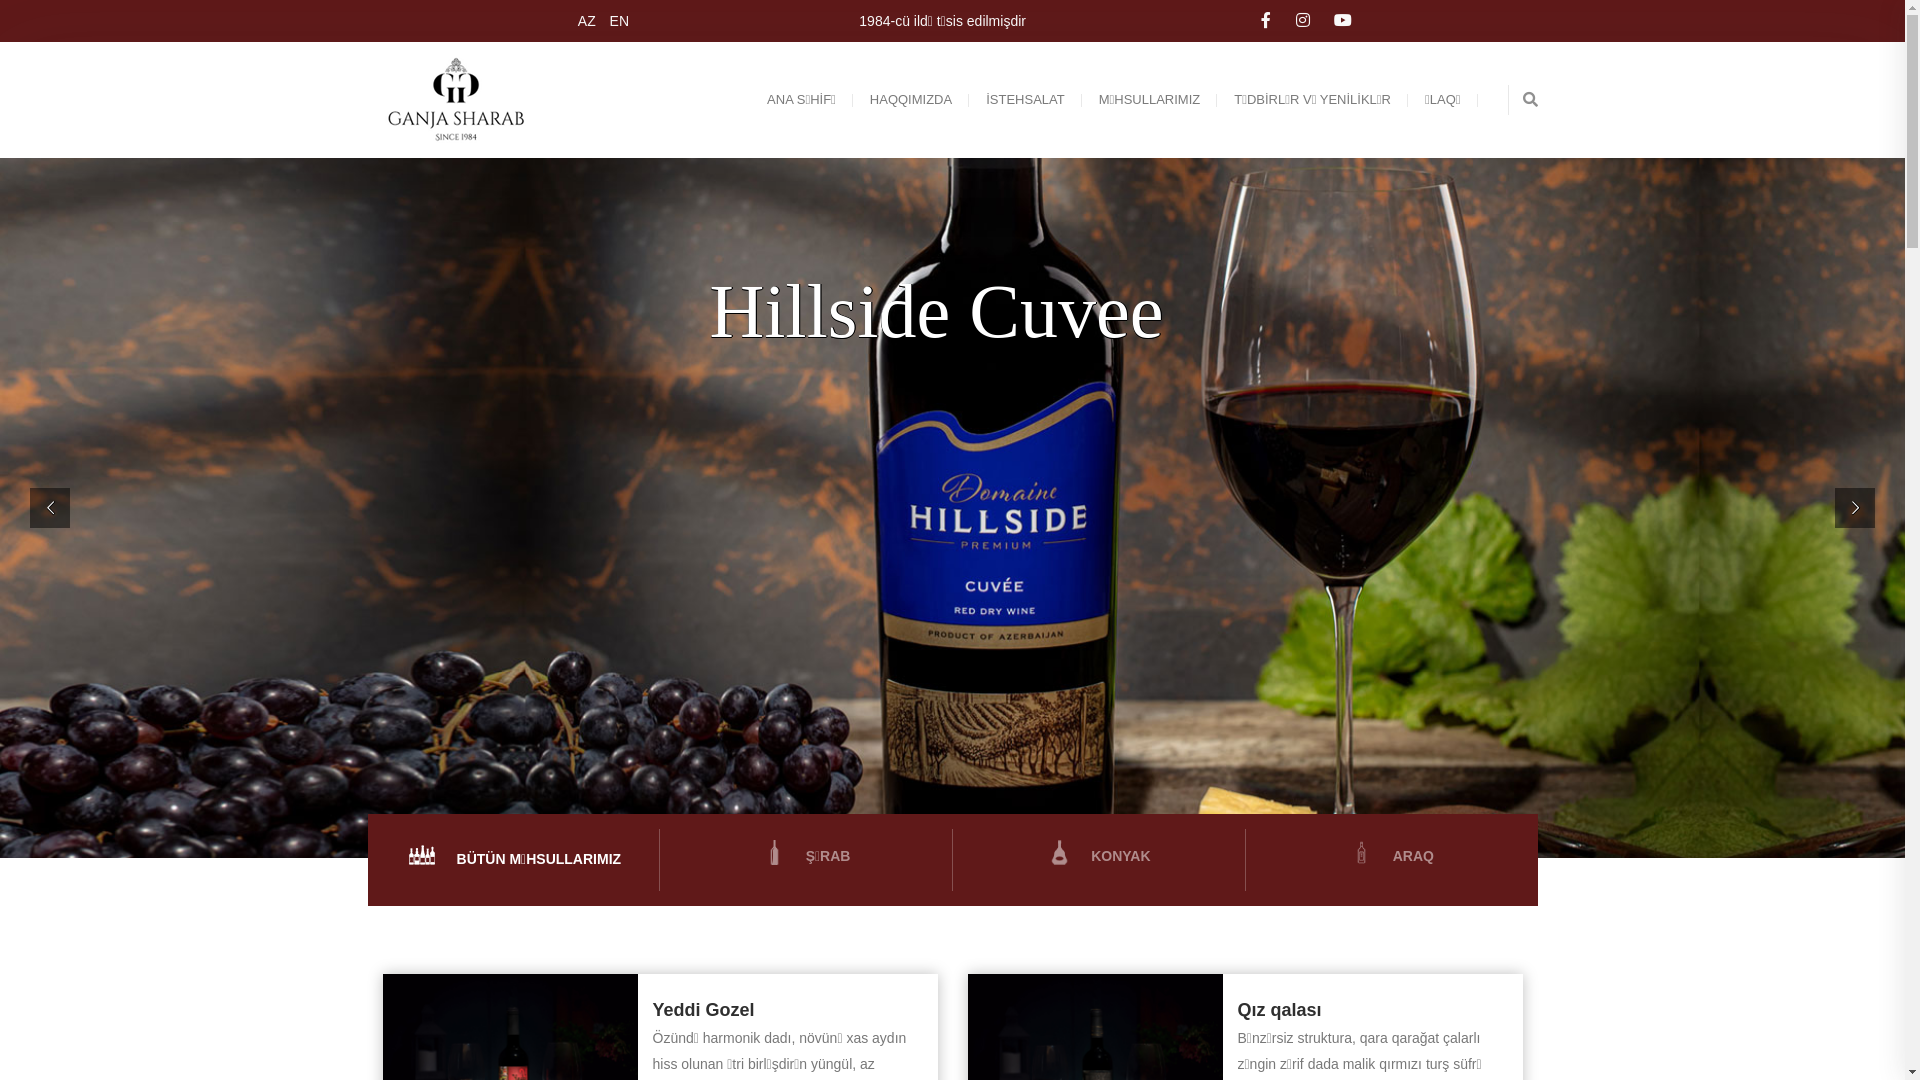 The width and height of the screenshot is (1920, 1080). What do you see at coordinates (1392, 856) in the screenshot?
I see `ARAQ` at bounding box center [1392, 856].